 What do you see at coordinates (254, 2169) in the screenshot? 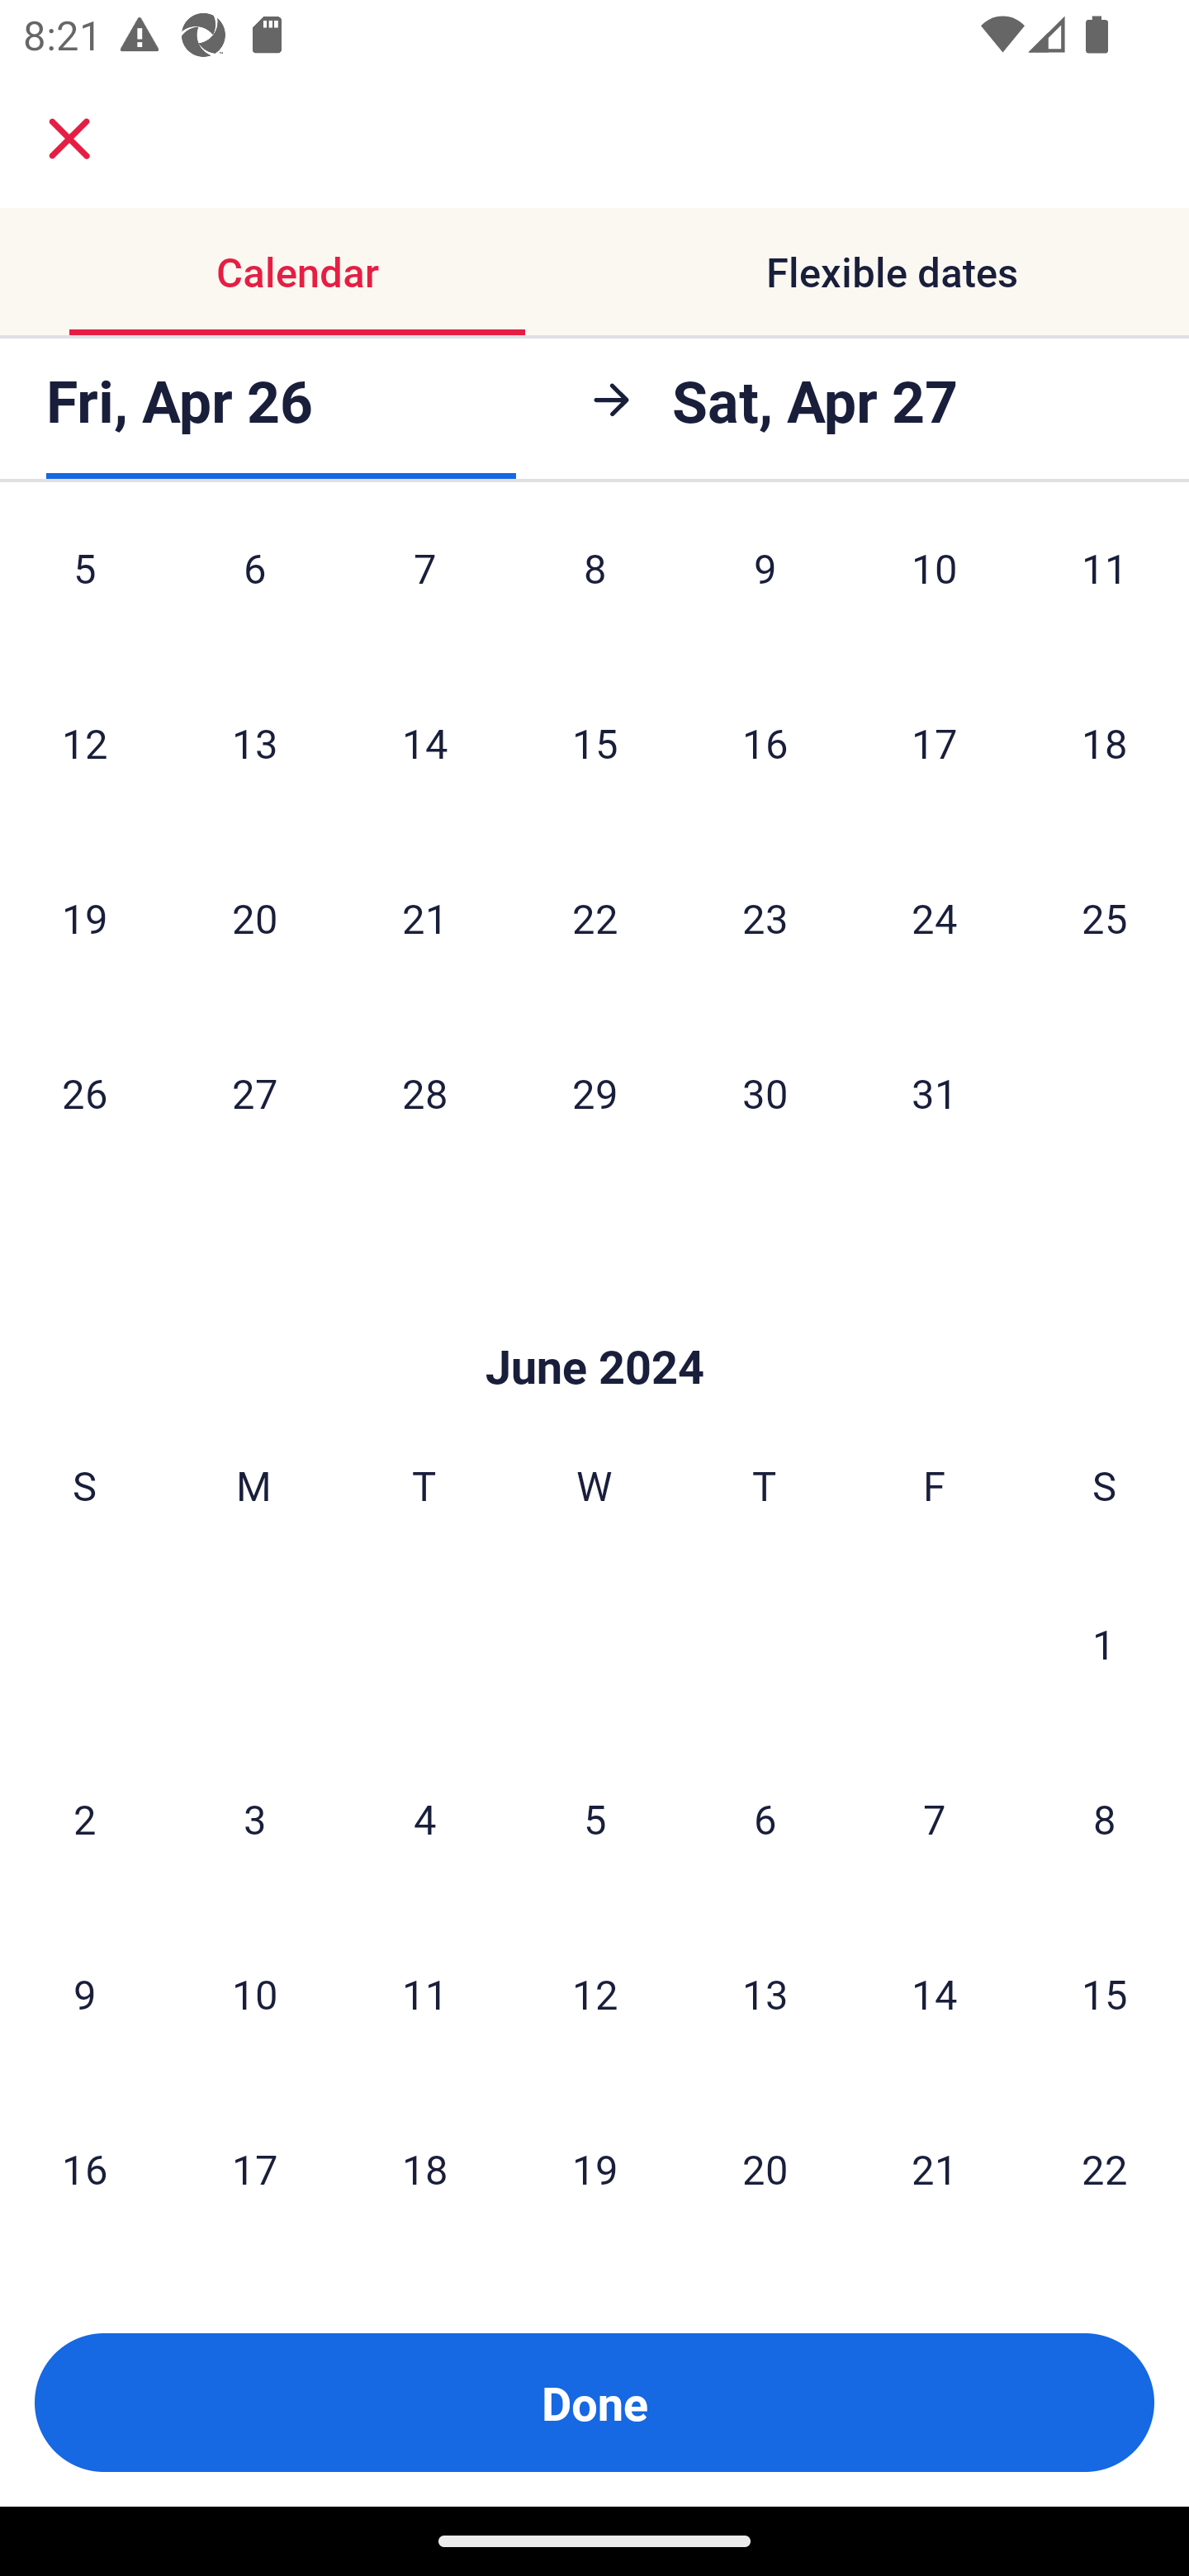
I see `17 Monday, June 17, 2024` at bounding box center [254, 2169].